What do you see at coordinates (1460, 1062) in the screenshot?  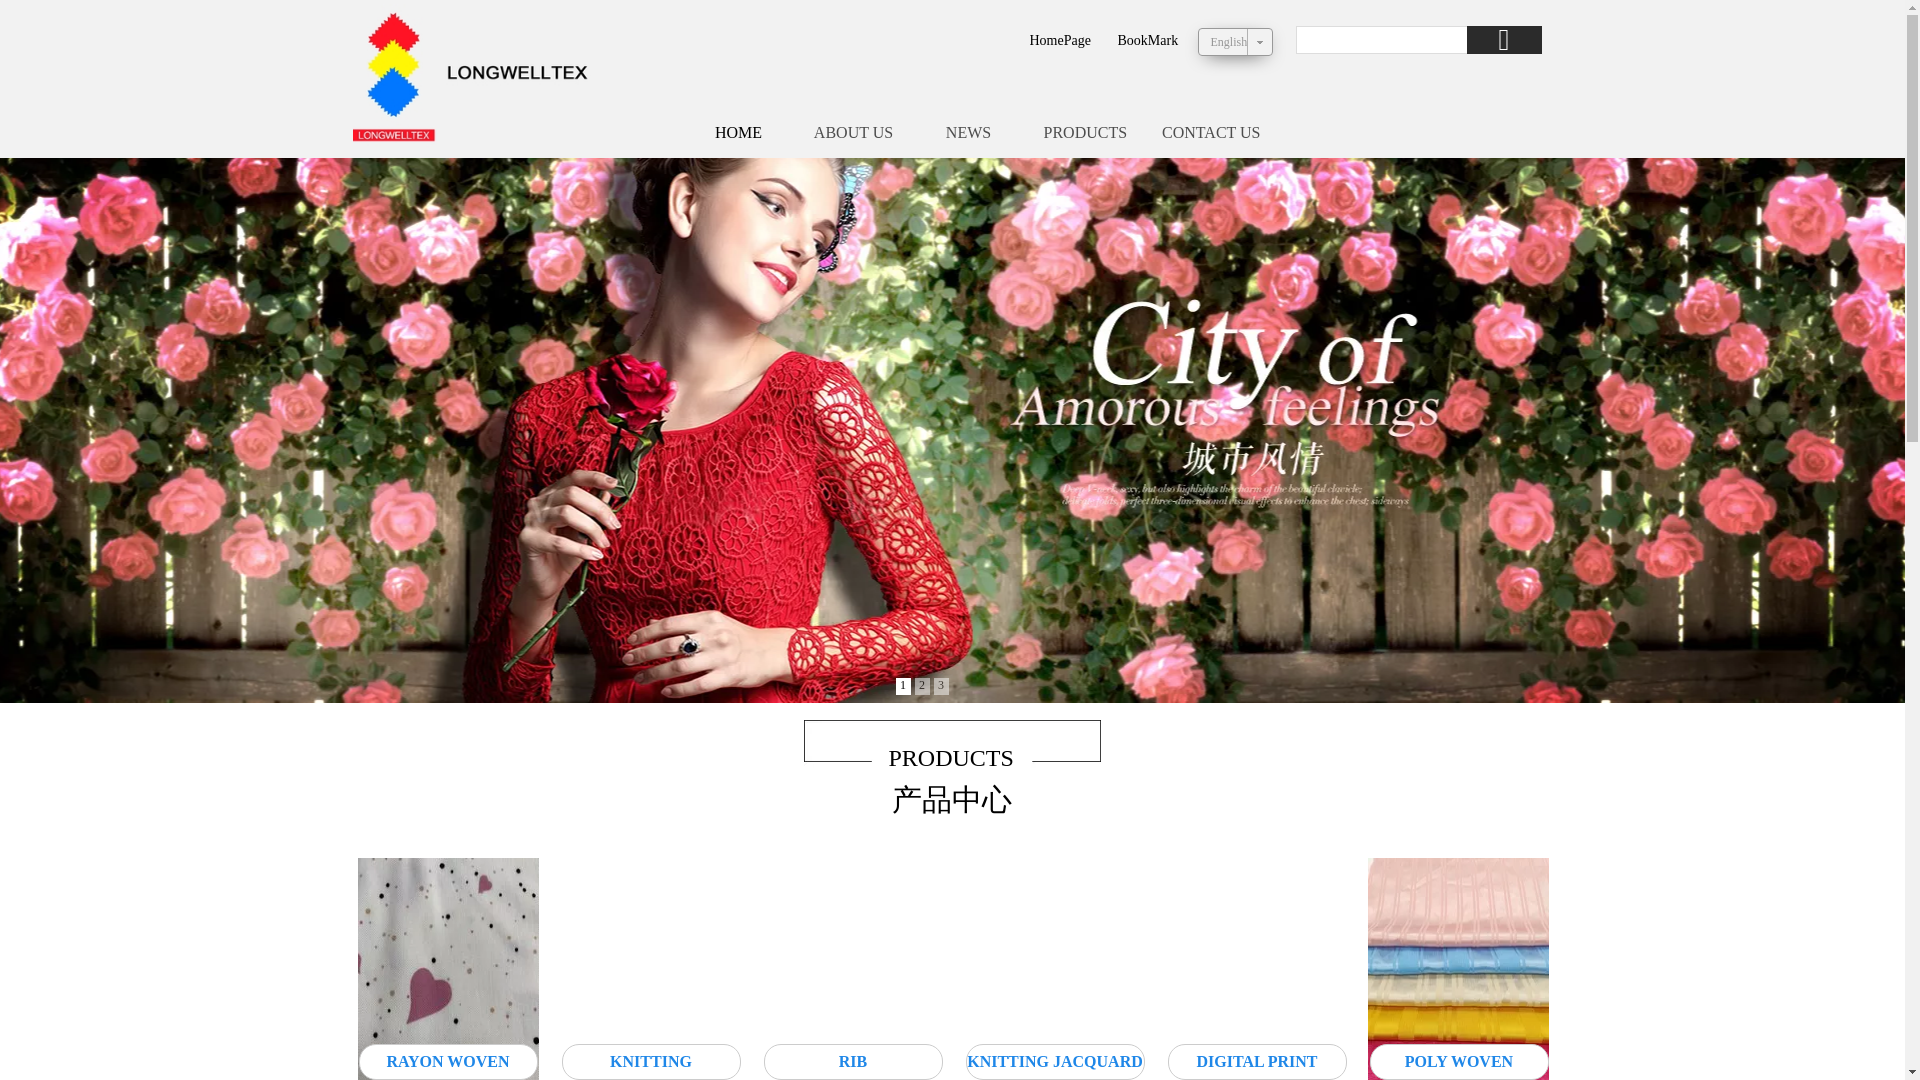 I see `POLY WOVEN` at bounding box center [1460, 1062].